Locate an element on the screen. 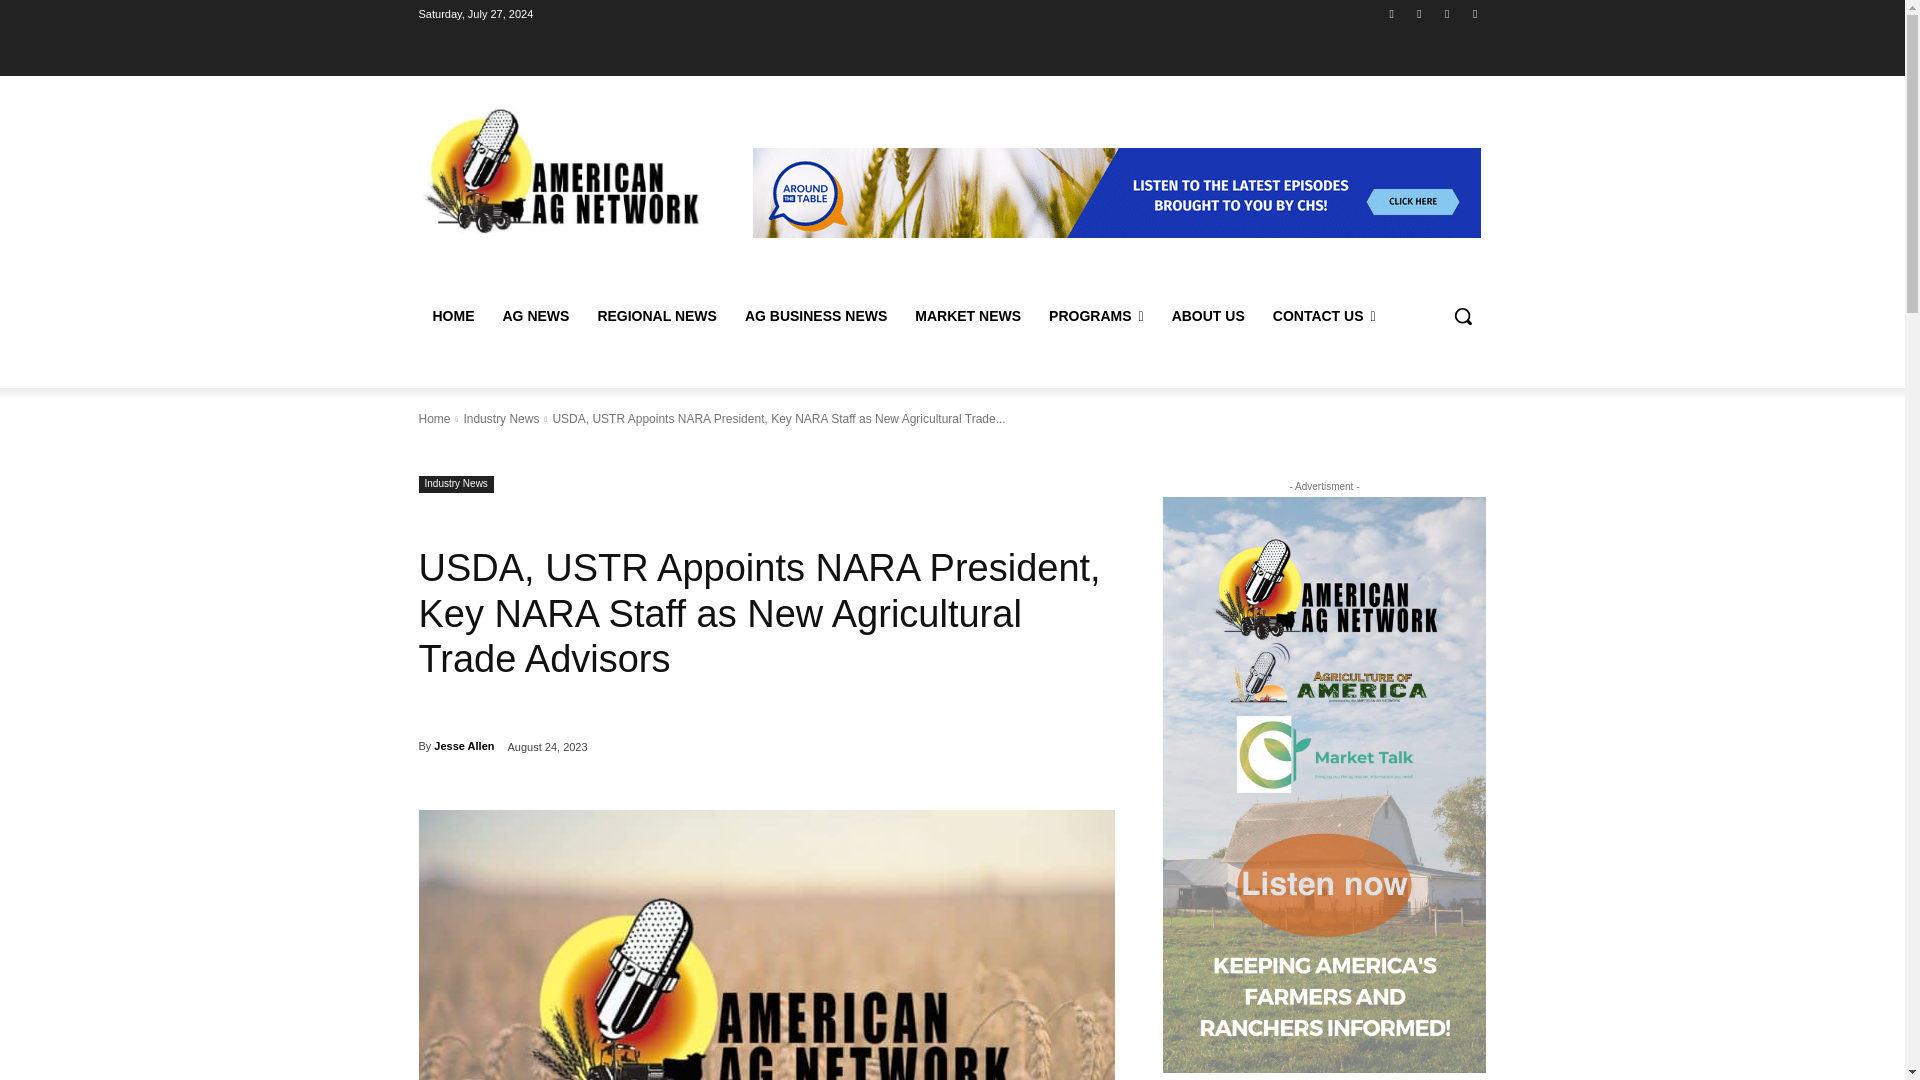 The image size is (1920, 1080). PROGRAMS is located at coordinates (1096, 316).